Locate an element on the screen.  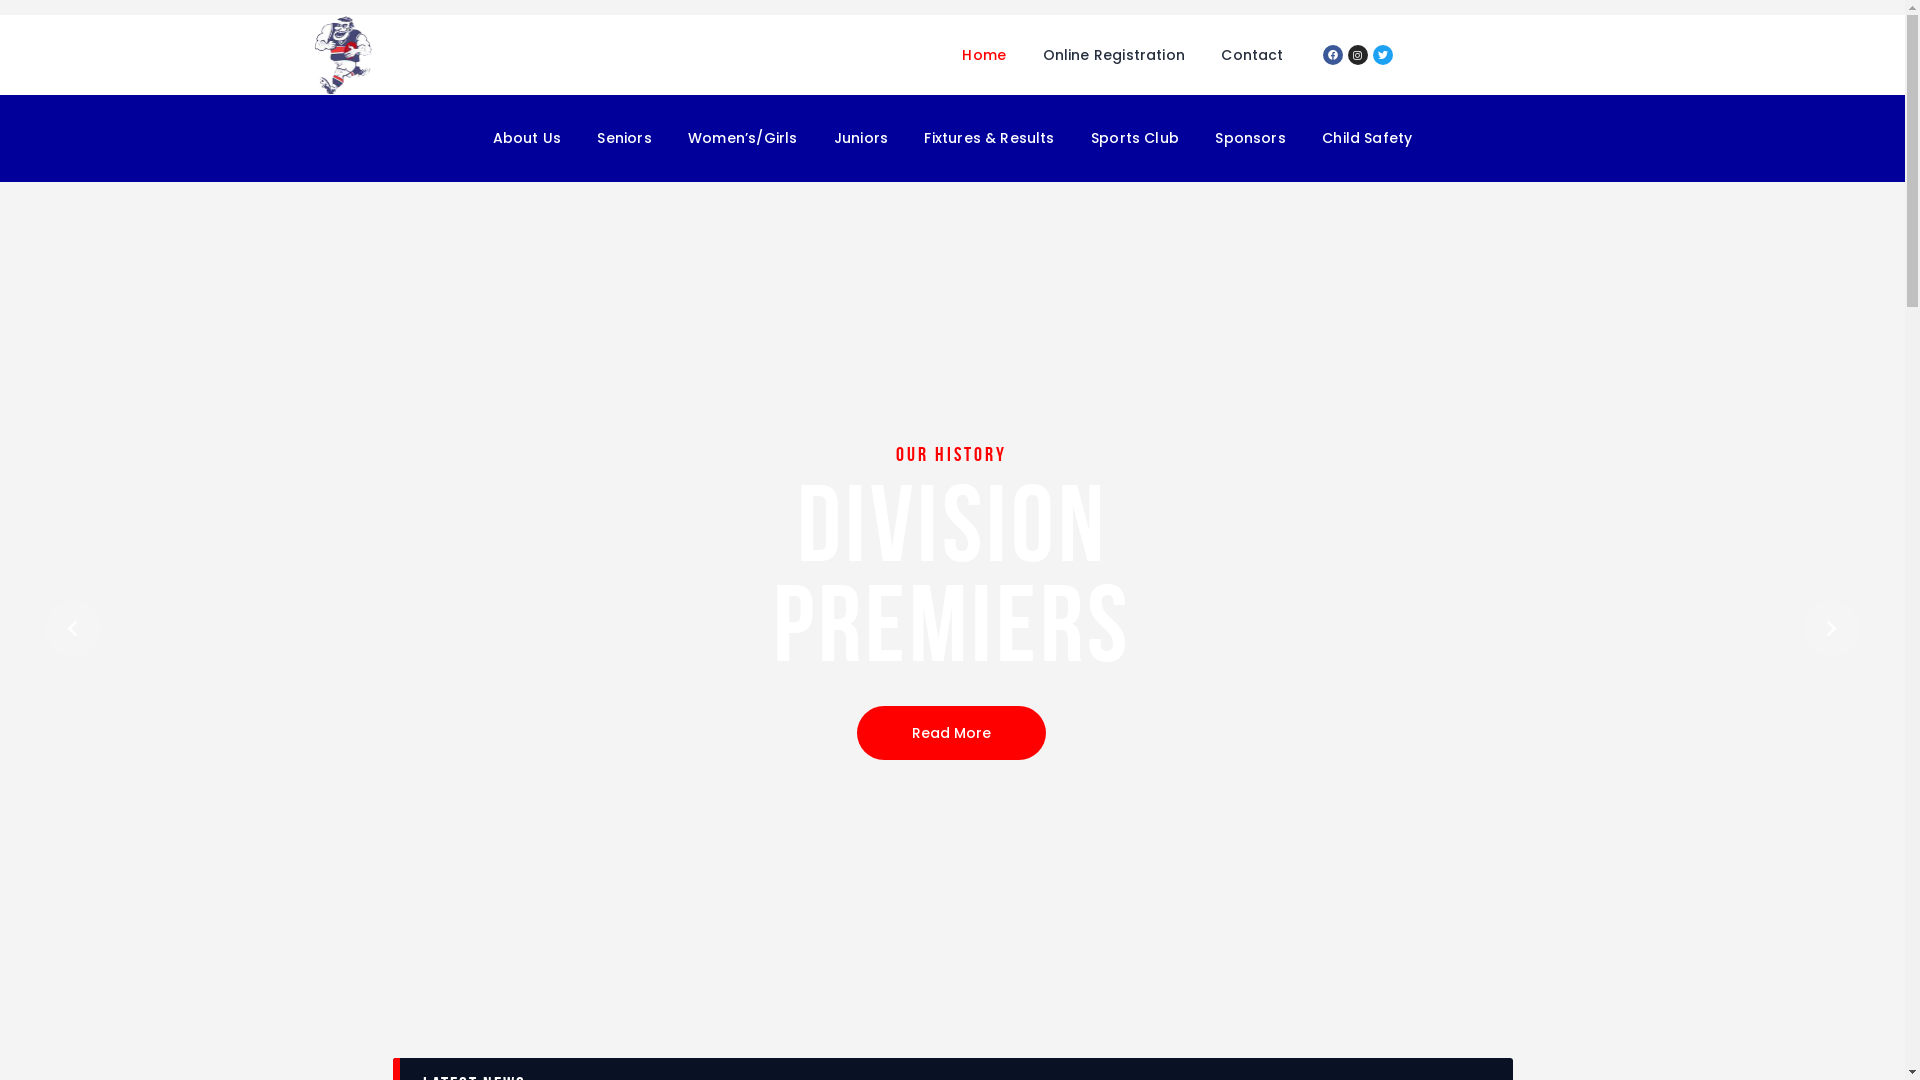
Fixtures & Results is located at coordinates (990, 138).